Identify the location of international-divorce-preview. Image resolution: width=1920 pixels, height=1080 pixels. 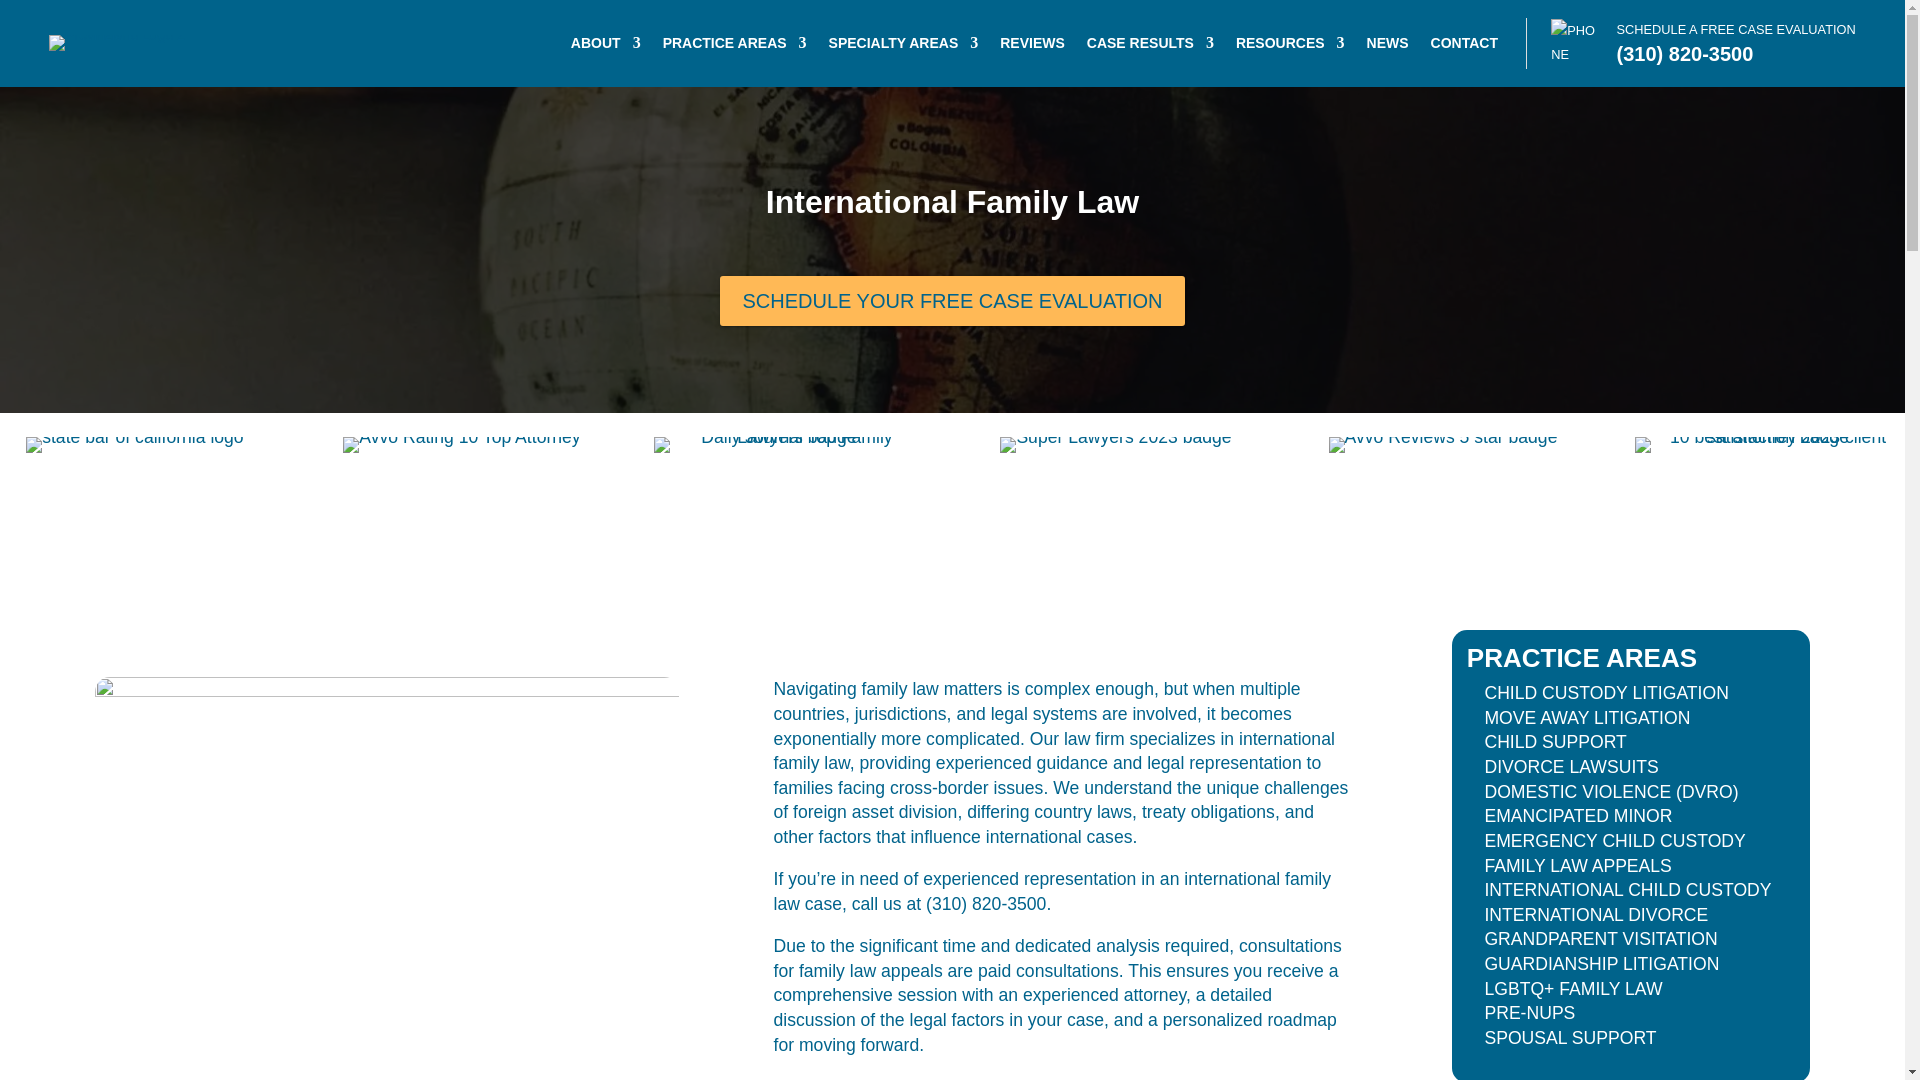
(386, 841).